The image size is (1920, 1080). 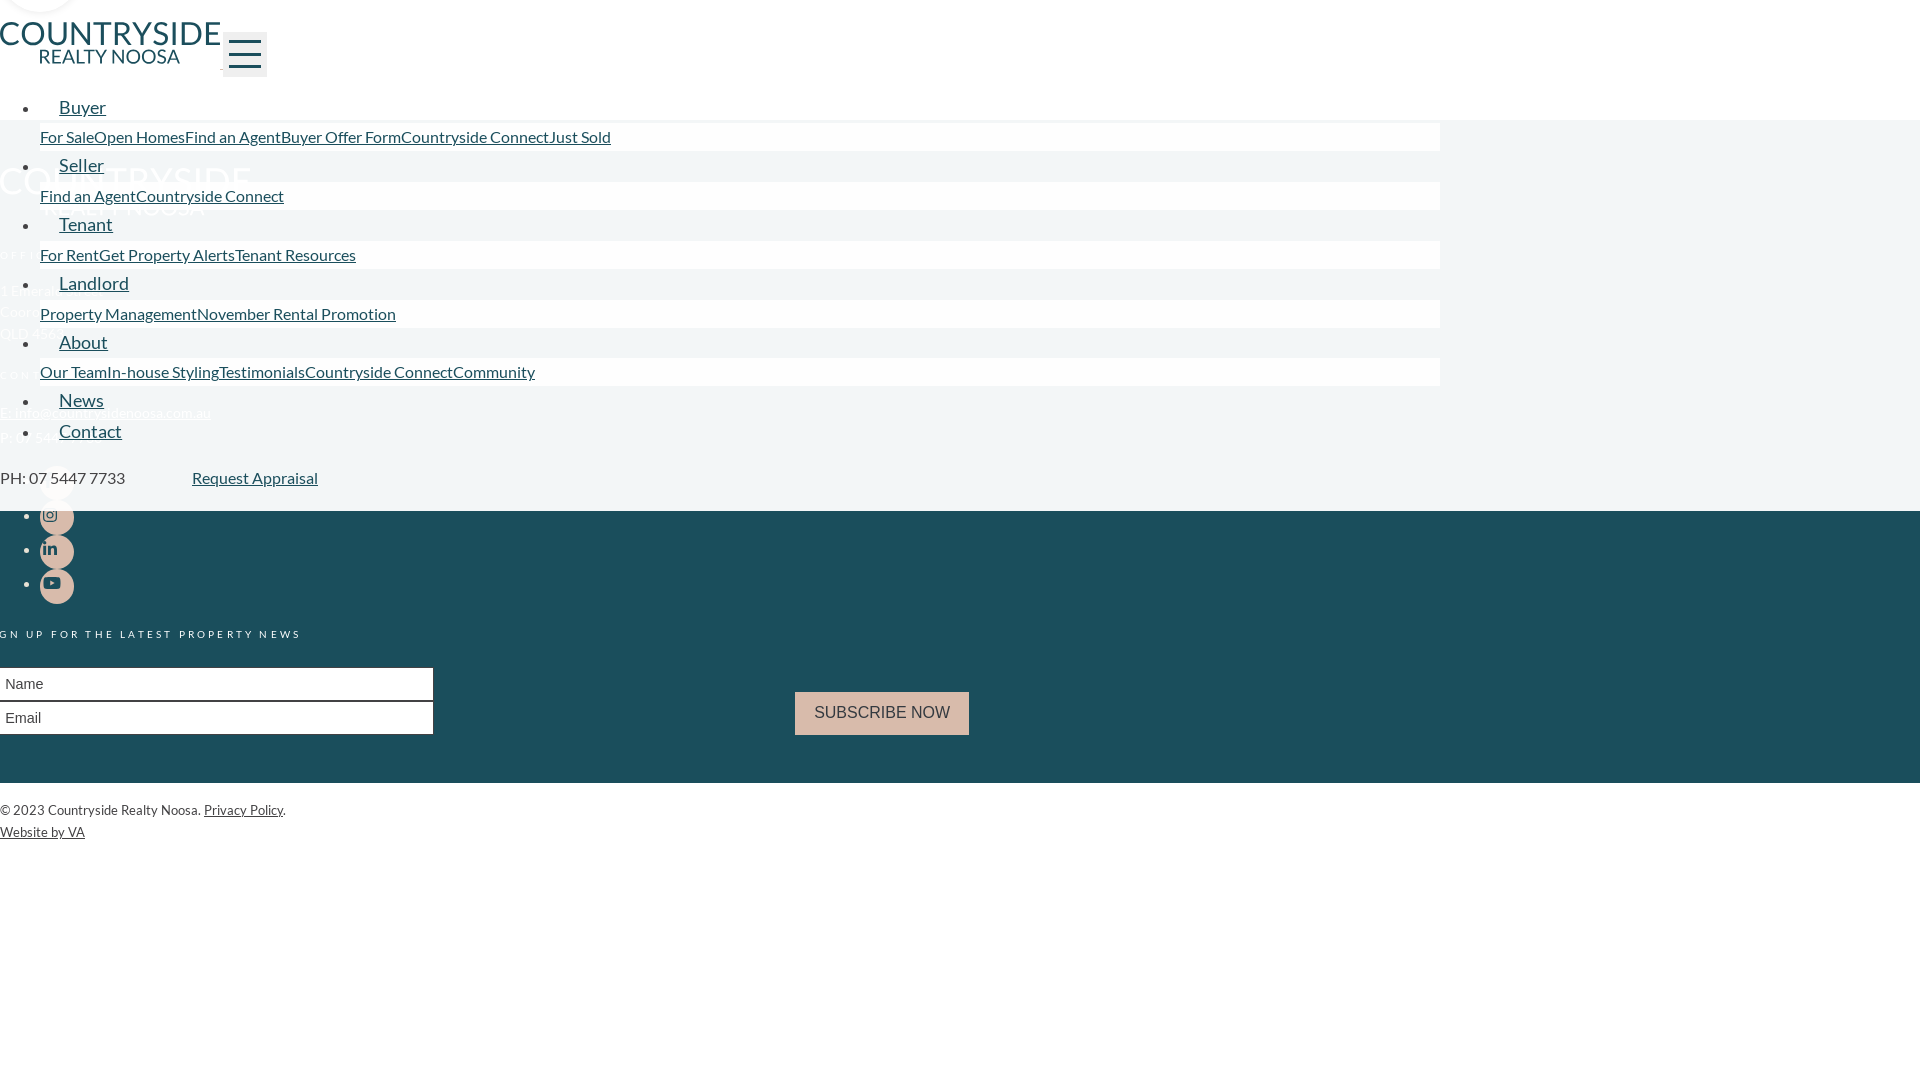 I want to click on Countryside Connect, so click(x=475, y=136).